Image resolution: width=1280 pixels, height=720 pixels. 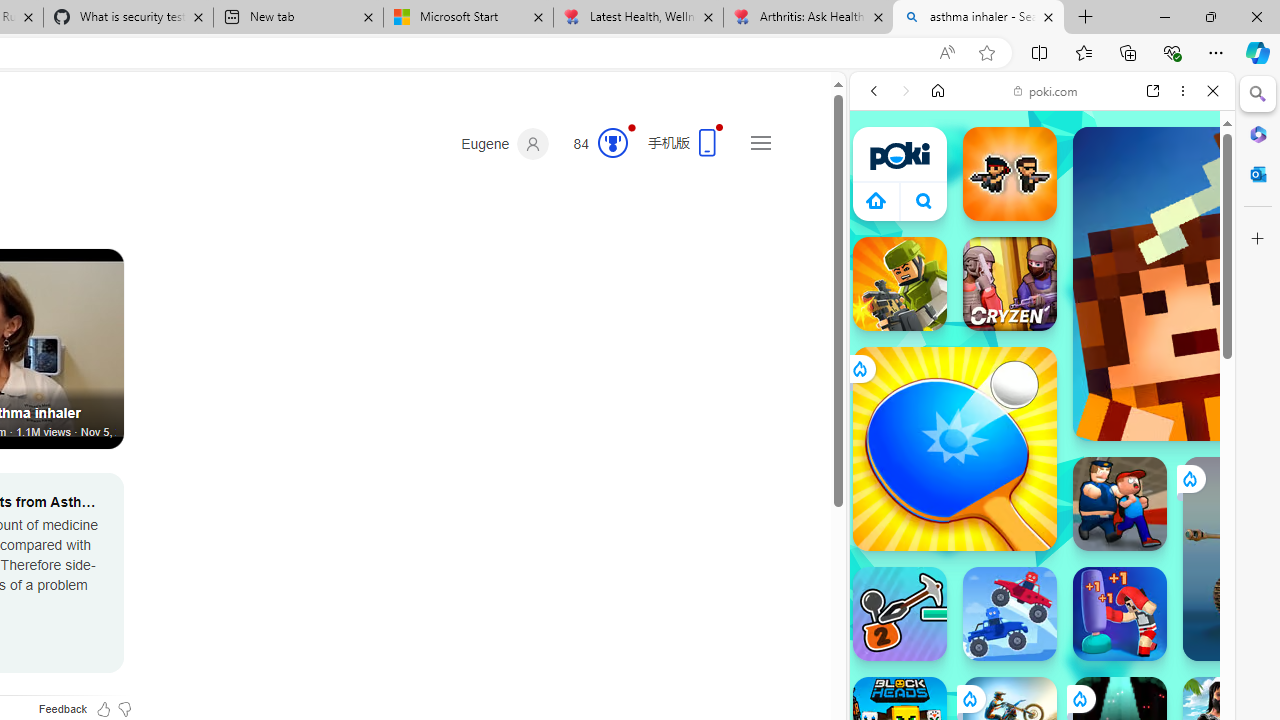 I want to click on Class: B_5ykBA46kDOxiz_R9wm, so click(x=924, y=200).